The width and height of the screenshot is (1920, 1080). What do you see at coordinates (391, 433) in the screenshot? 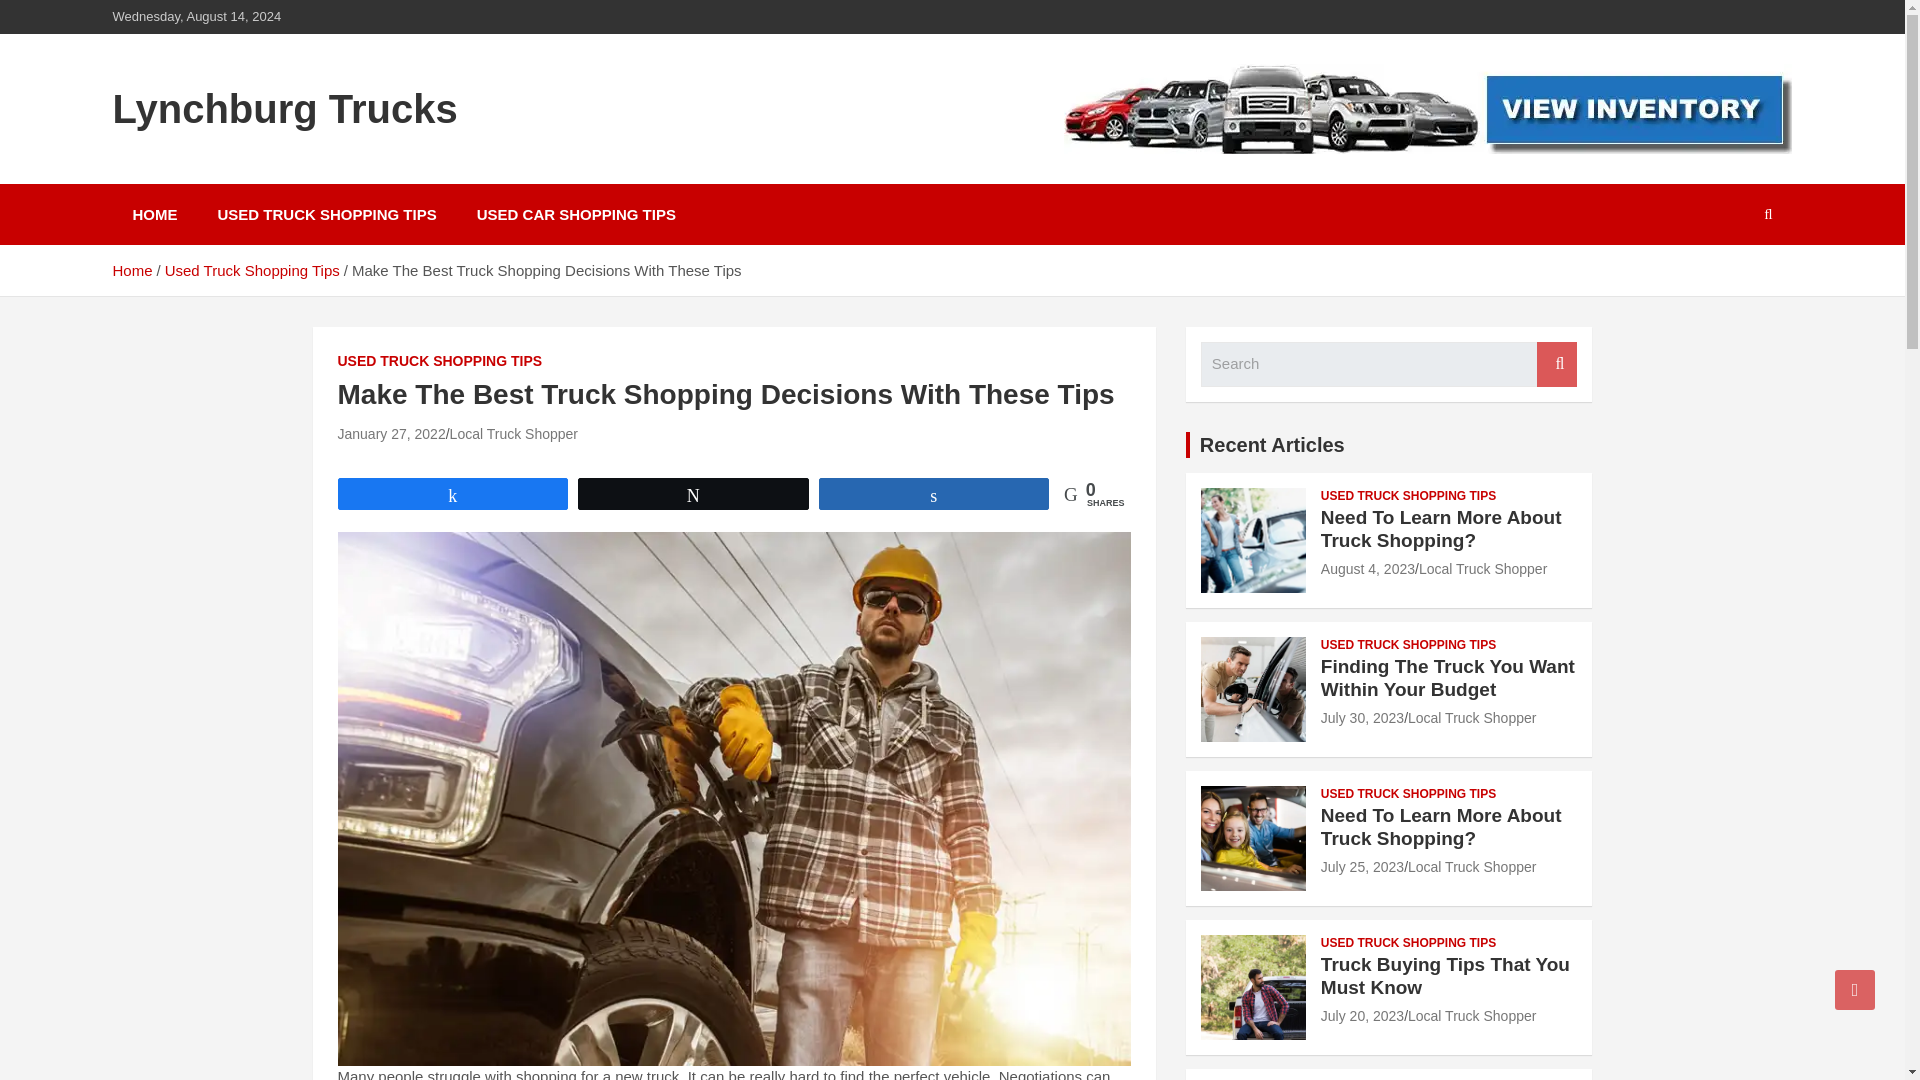
I see `January 27, 2022` at bounding box center [391, 433].